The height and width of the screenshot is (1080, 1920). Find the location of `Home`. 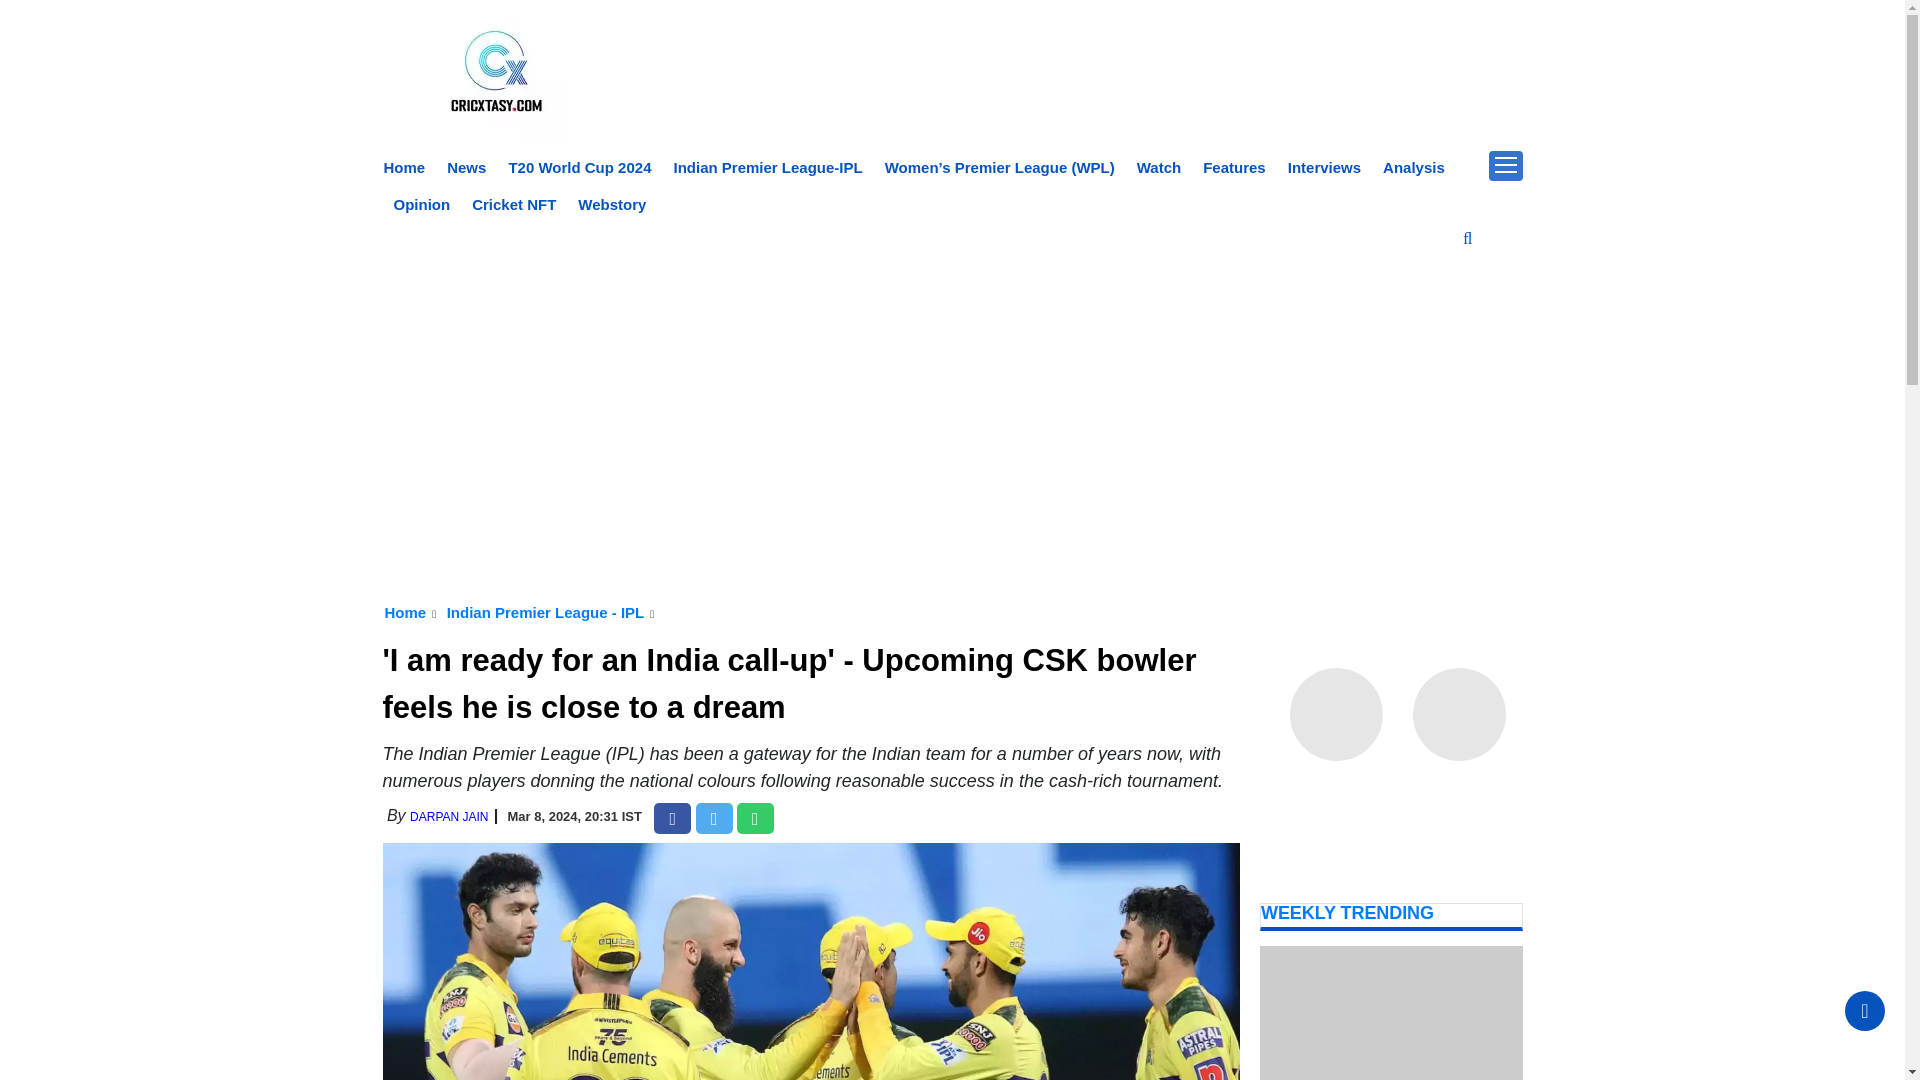

Home is located at coordinates (405, 612).